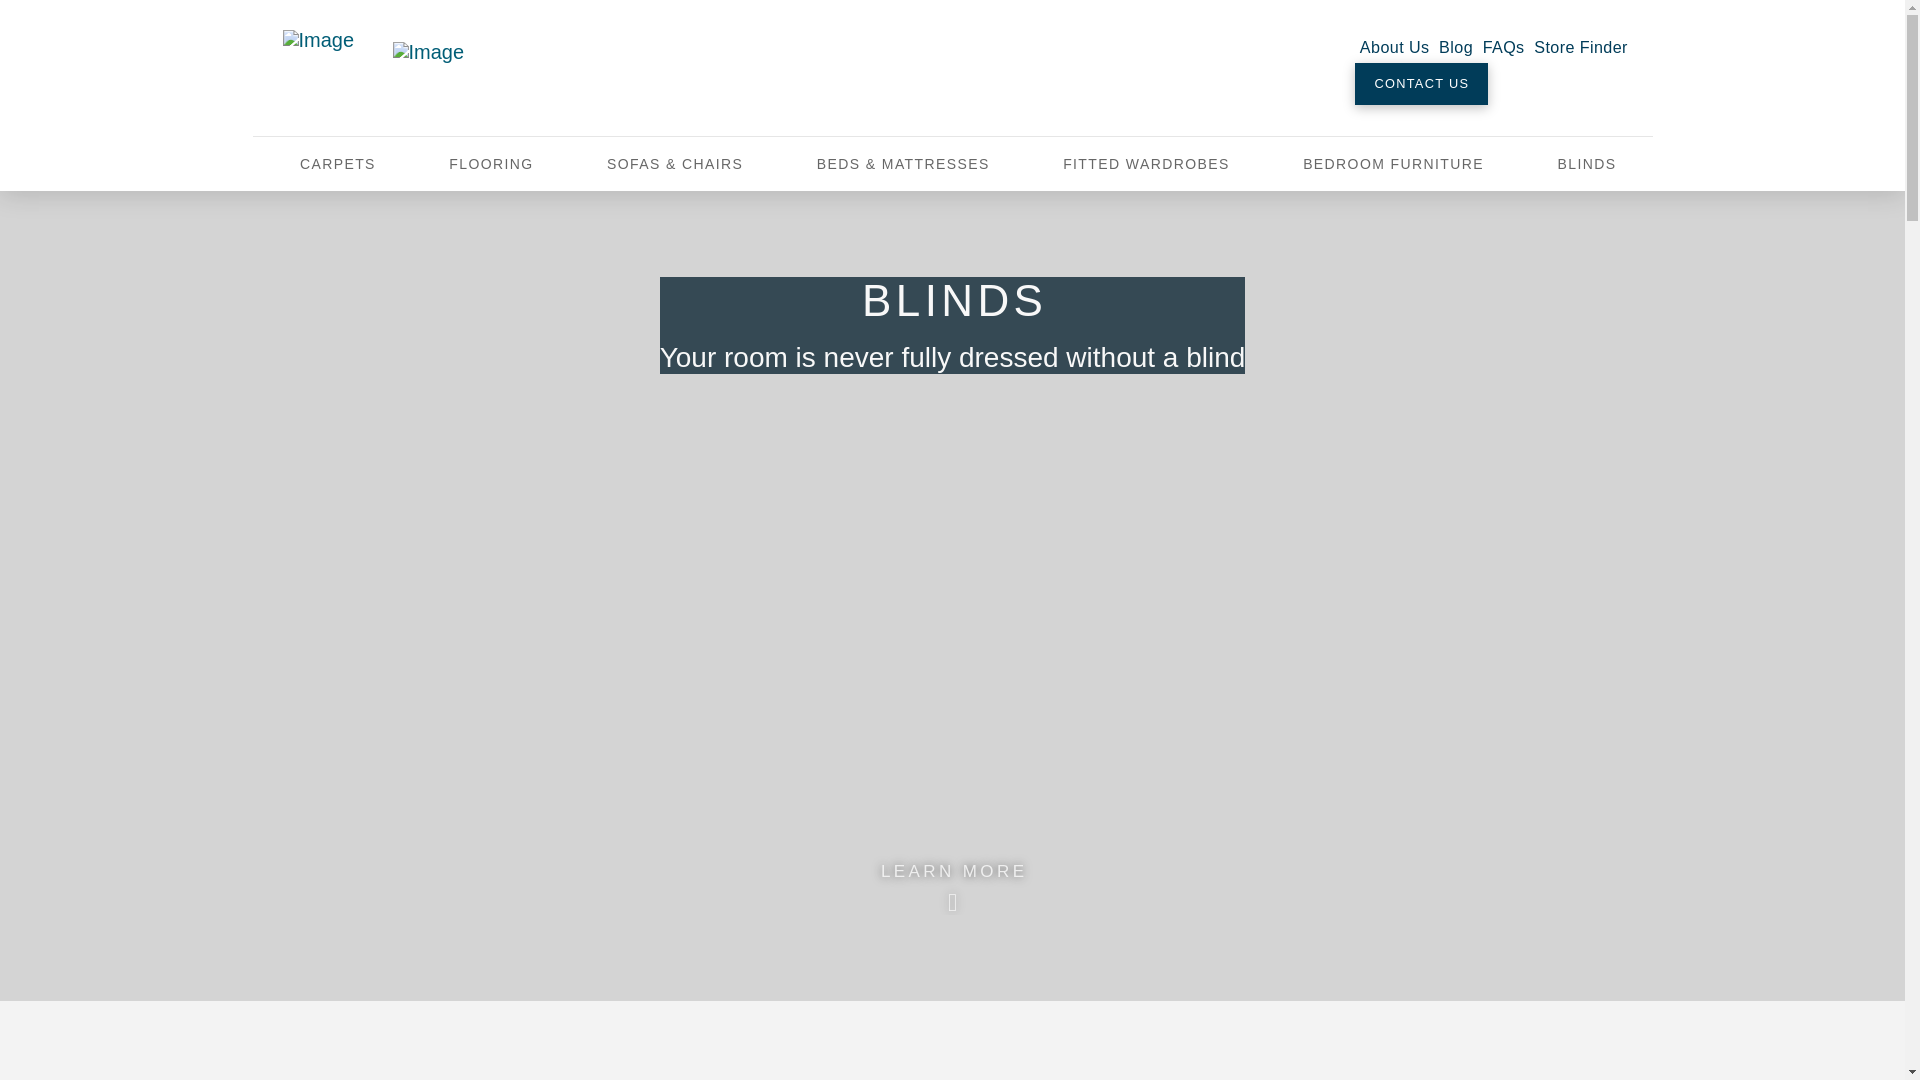  I want to click on FITTED WARDROBES, so click(1145, 164).